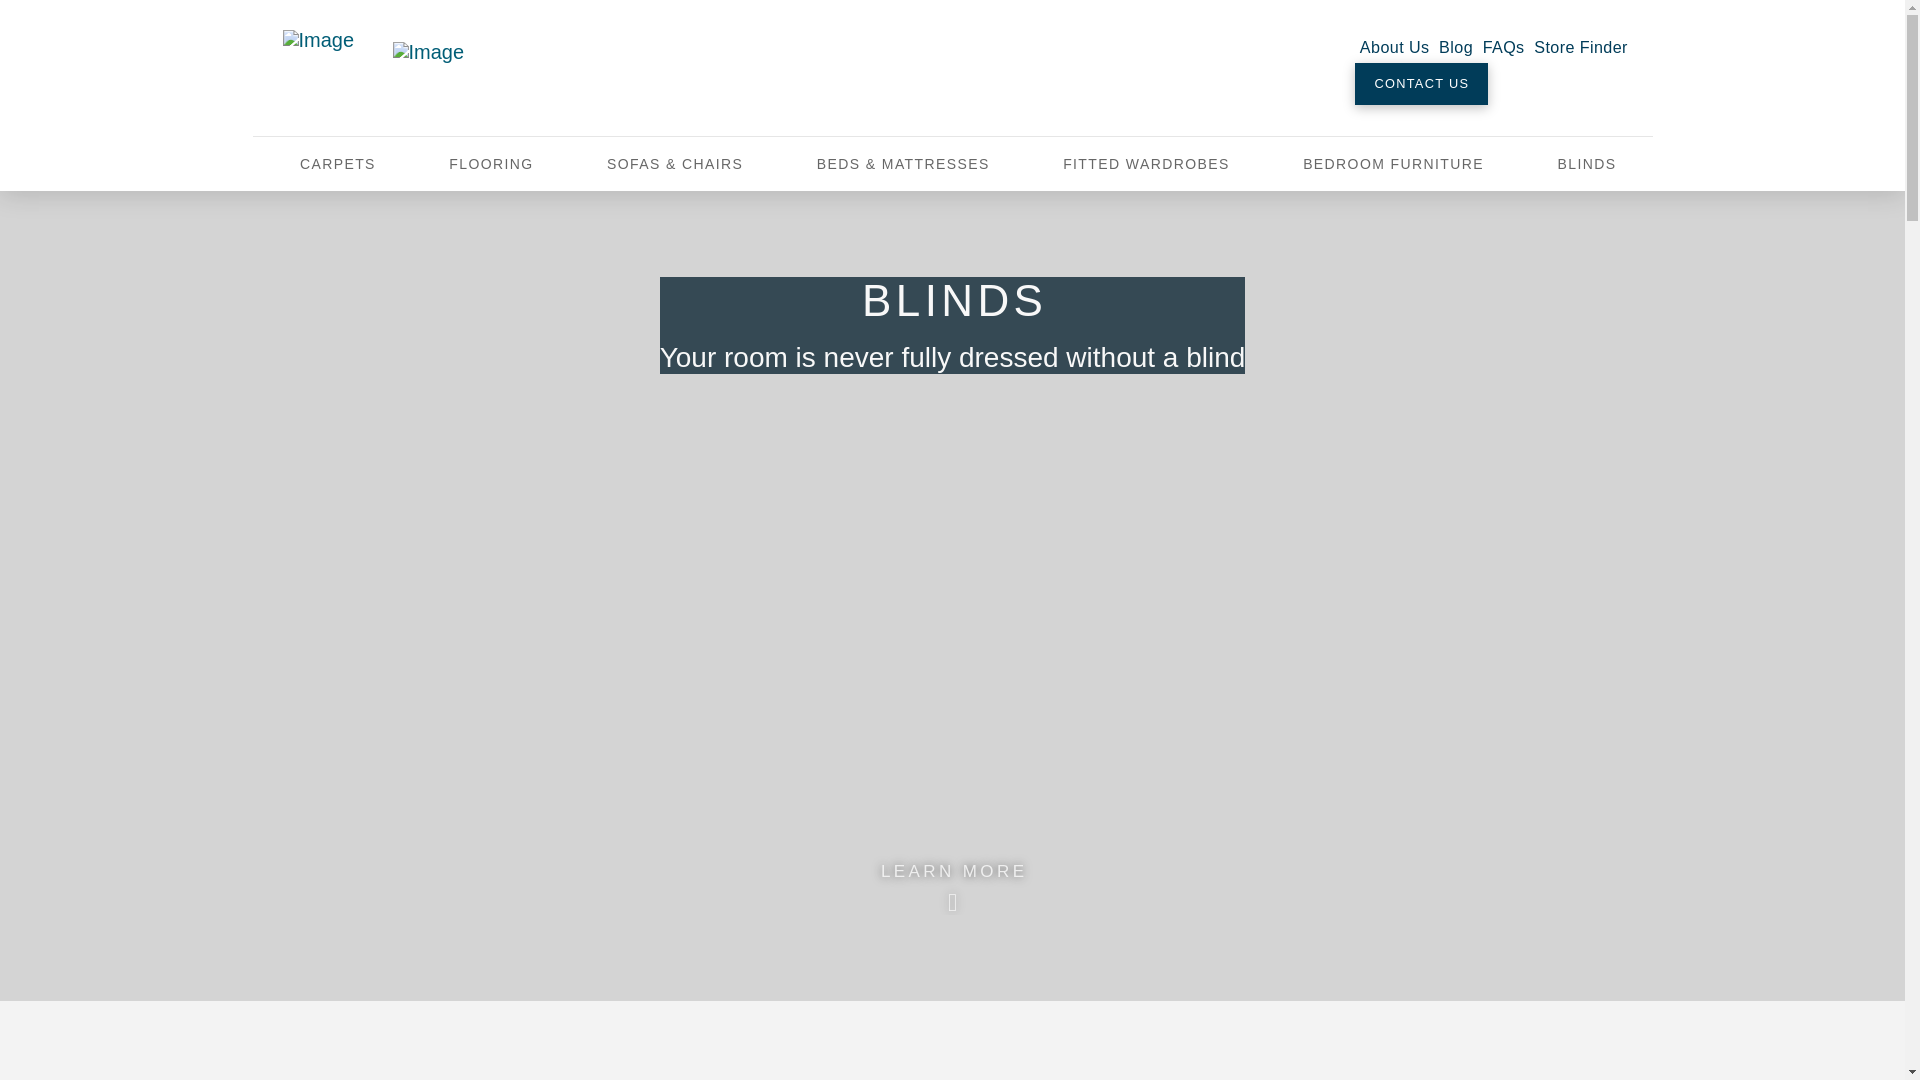  I want to click on FITTED WARDROBES, so click(1145, 164).